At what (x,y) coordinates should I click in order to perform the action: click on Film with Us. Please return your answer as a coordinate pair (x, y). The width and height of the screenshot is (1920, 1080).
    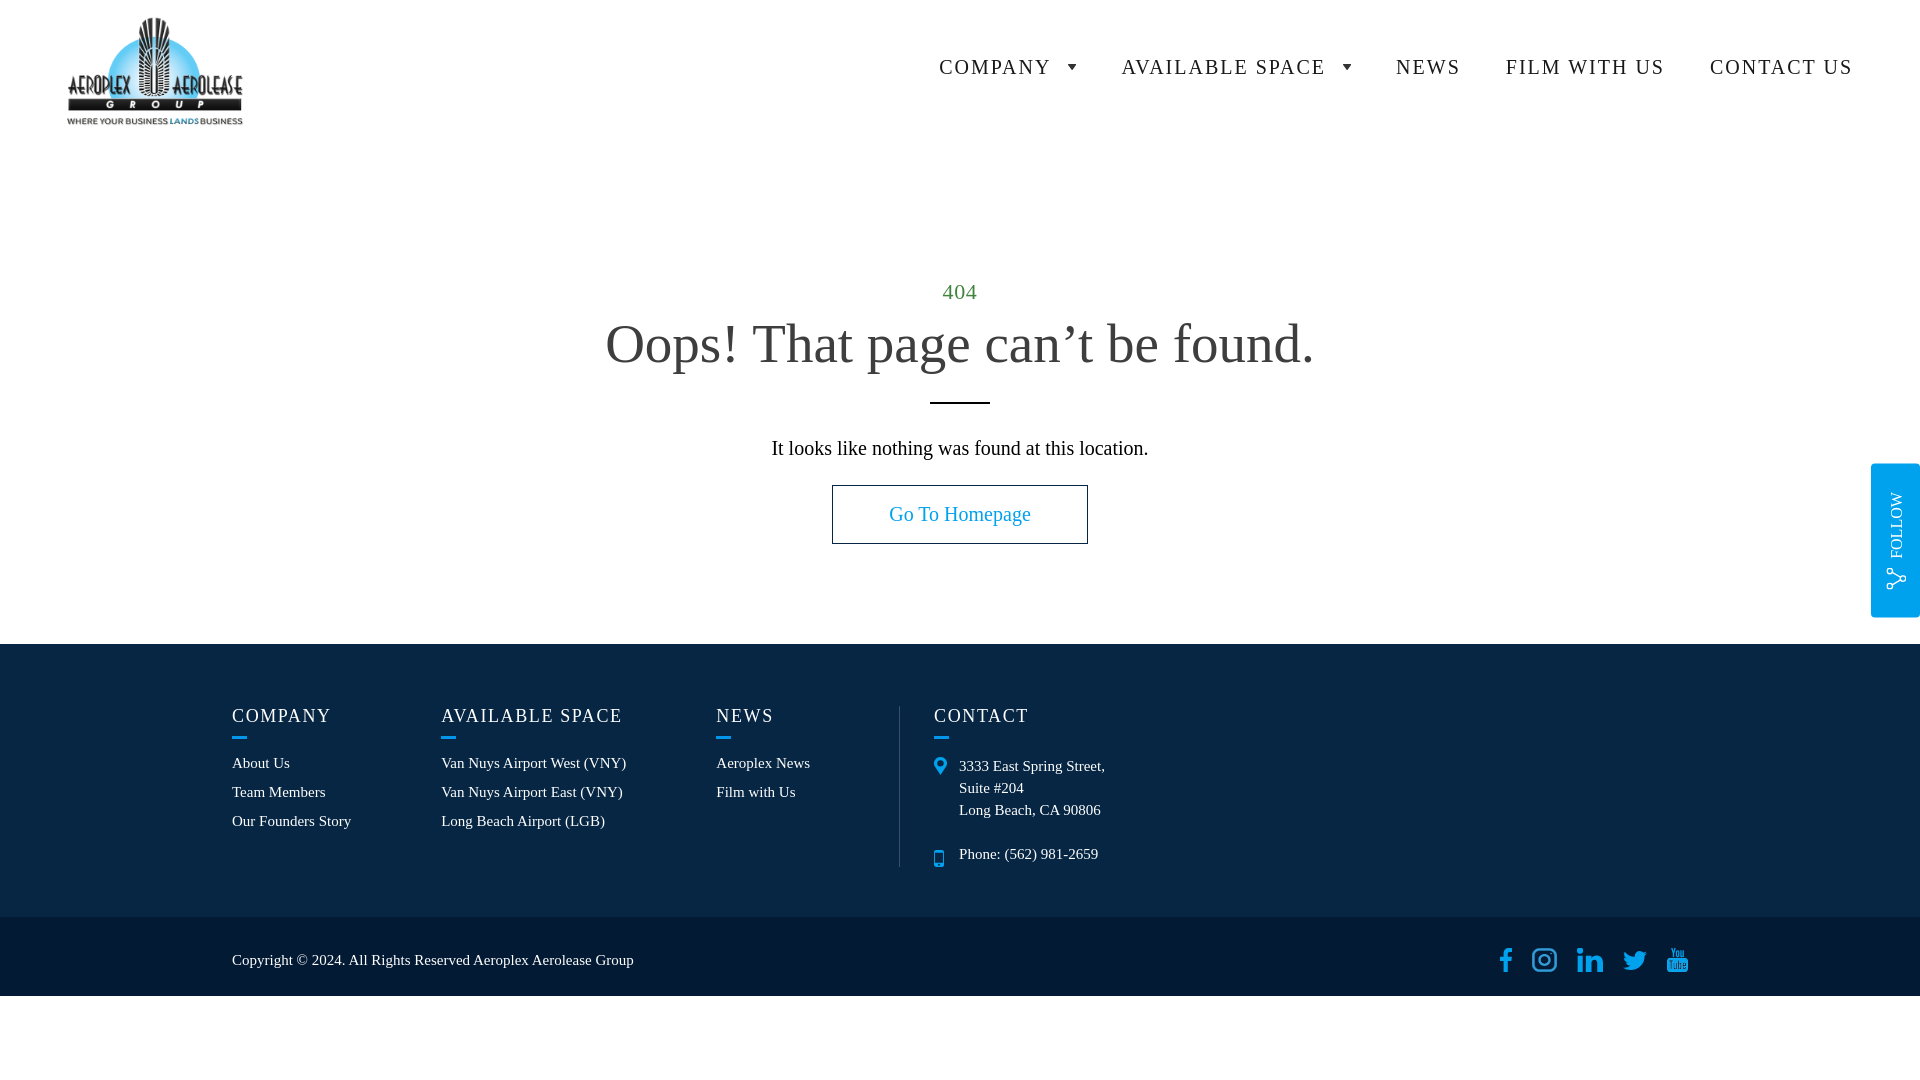
    Looking at the image, I should click on (755, 792).